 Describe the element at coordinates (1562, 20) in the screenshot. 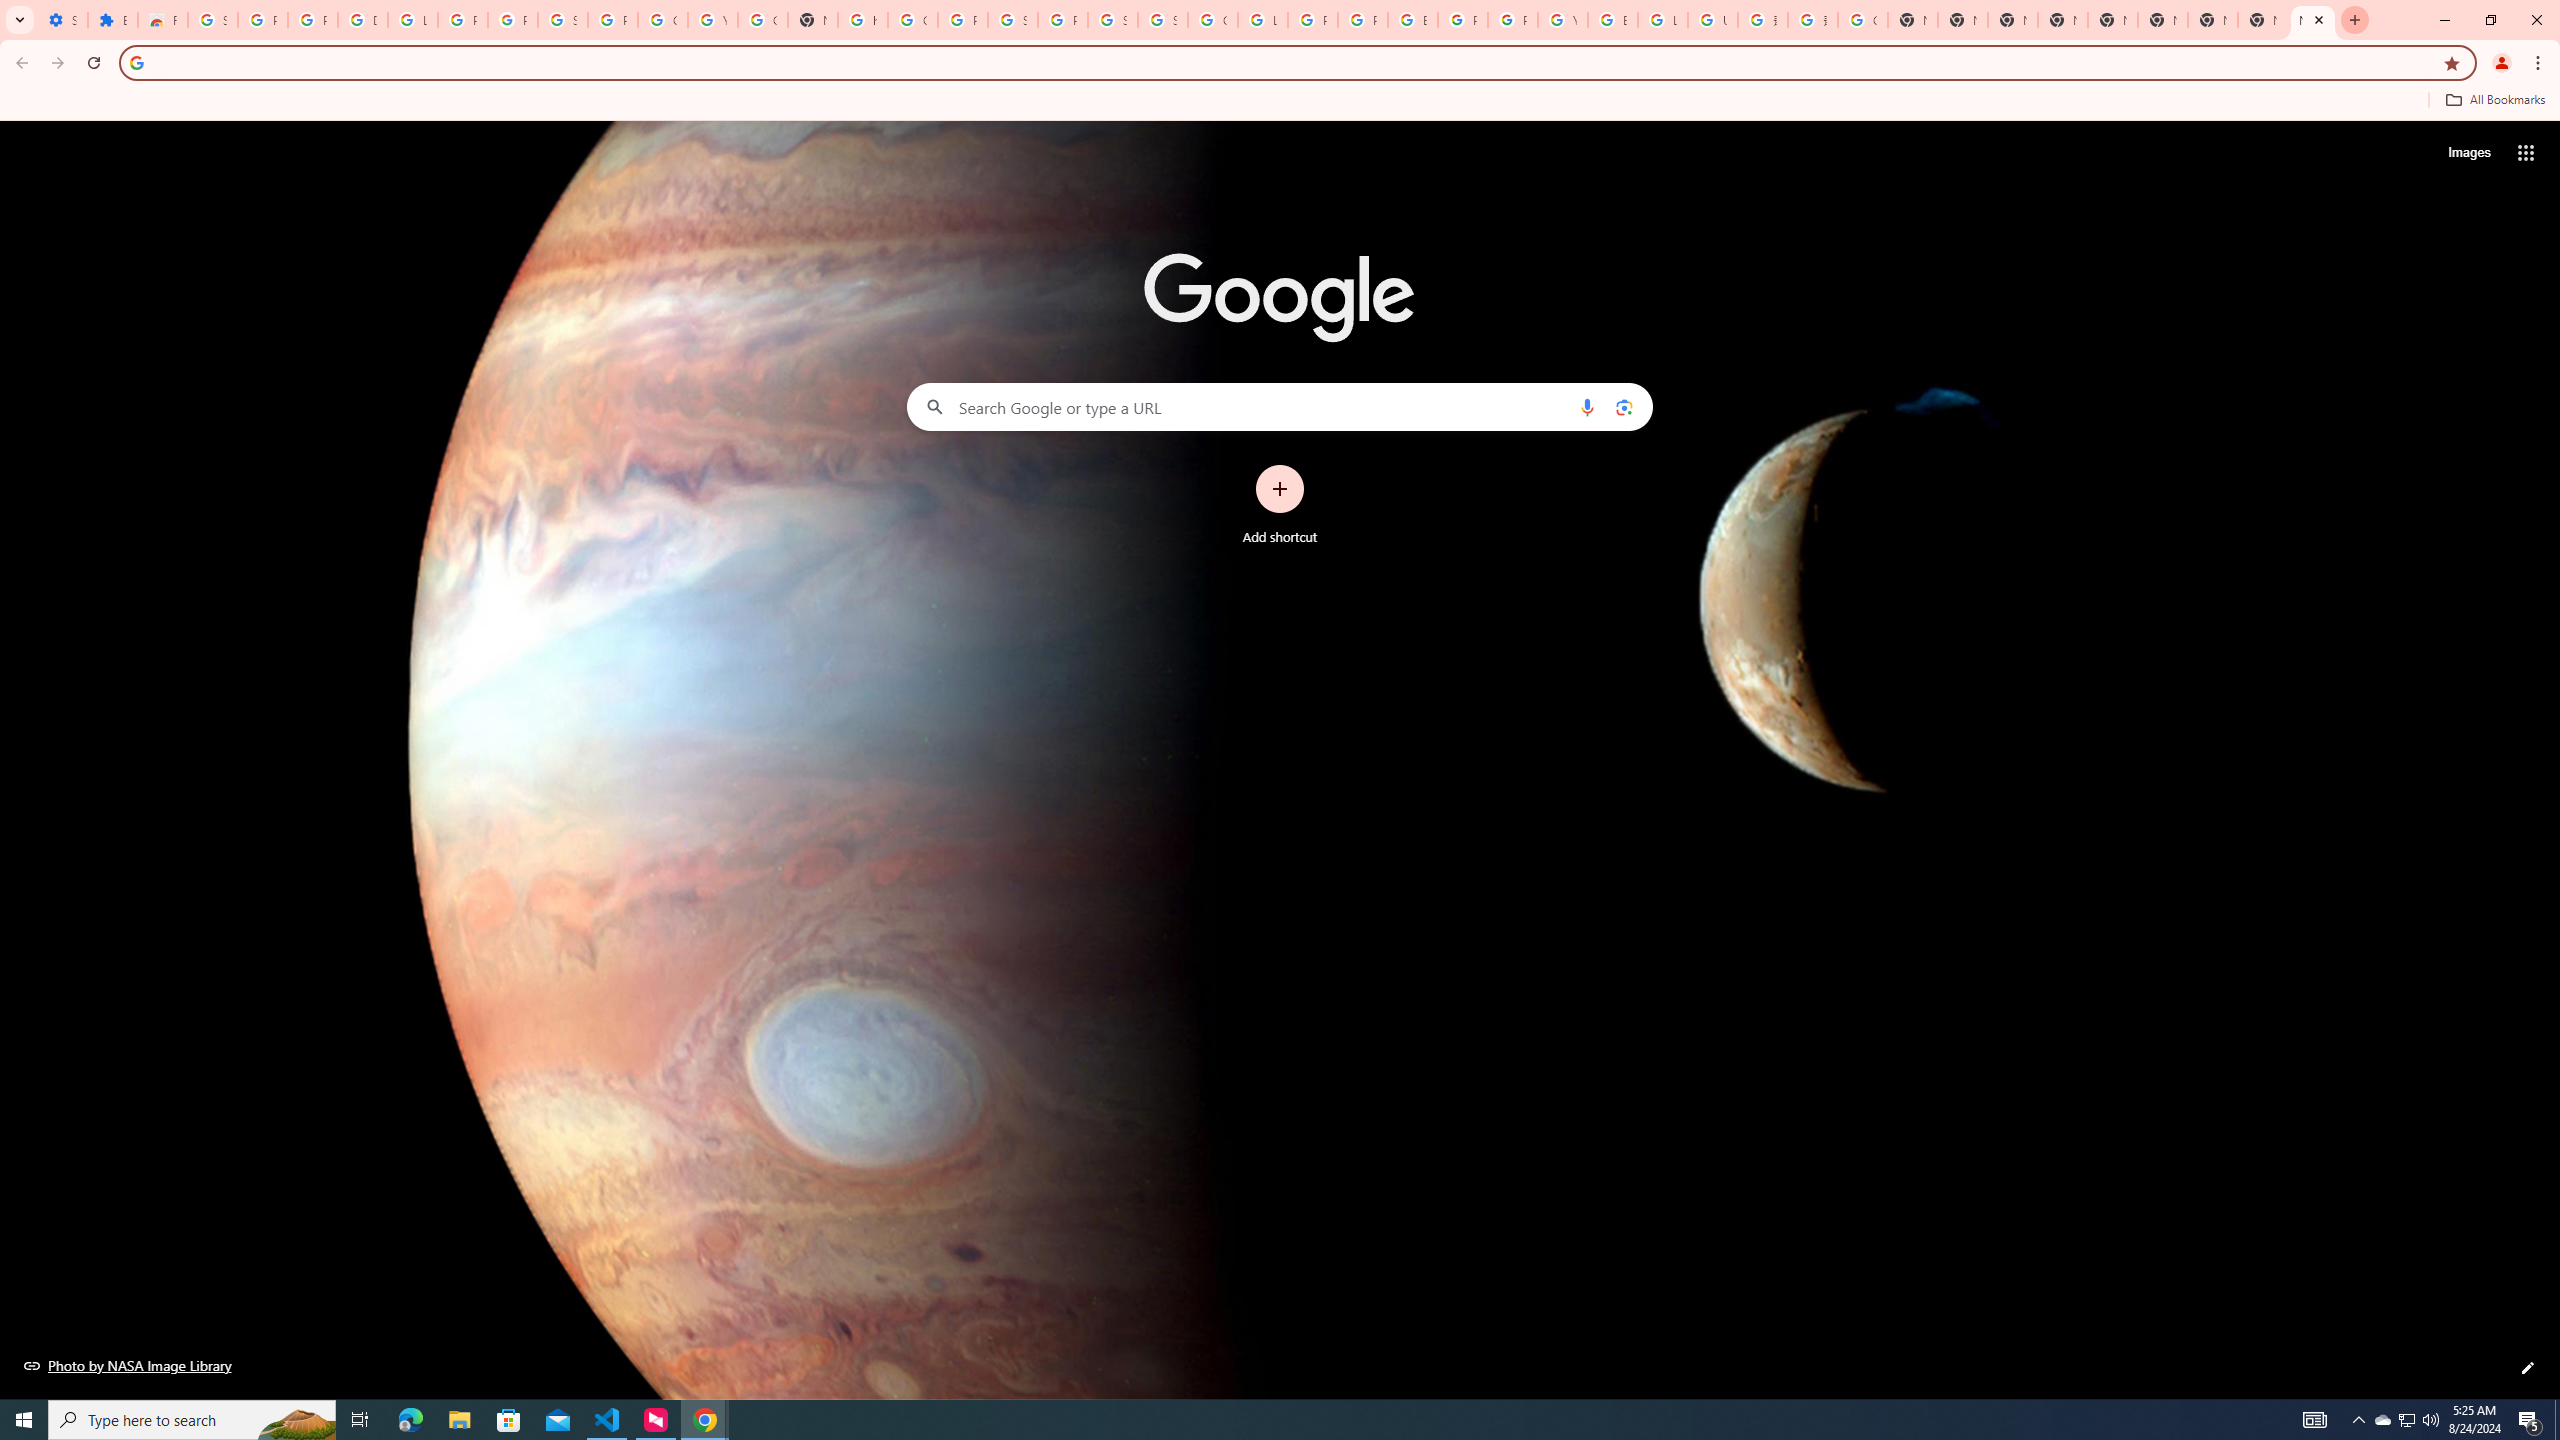

I see `YouTube` at that location.